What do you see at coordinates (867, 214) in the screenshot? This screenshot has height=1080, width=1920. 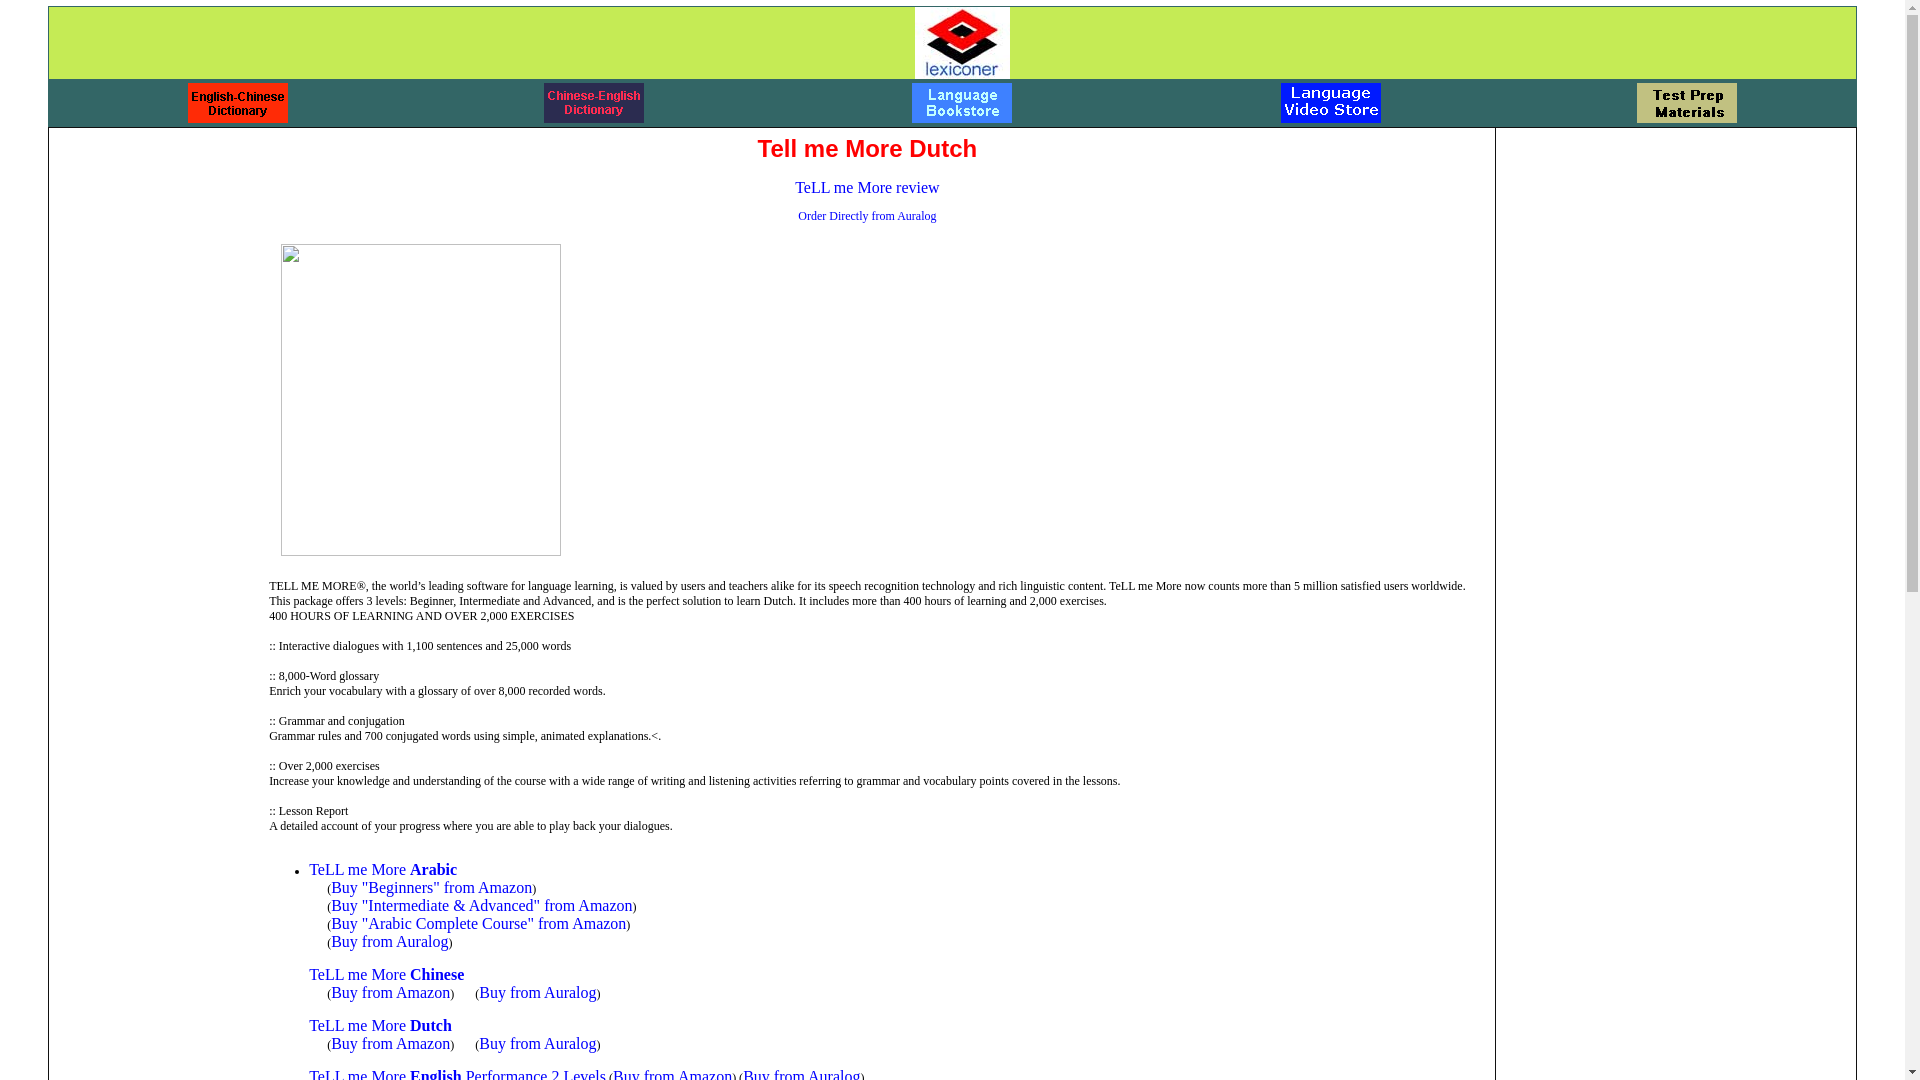 I see `Order Directly from Auralog` at bounding box center [867, 214].